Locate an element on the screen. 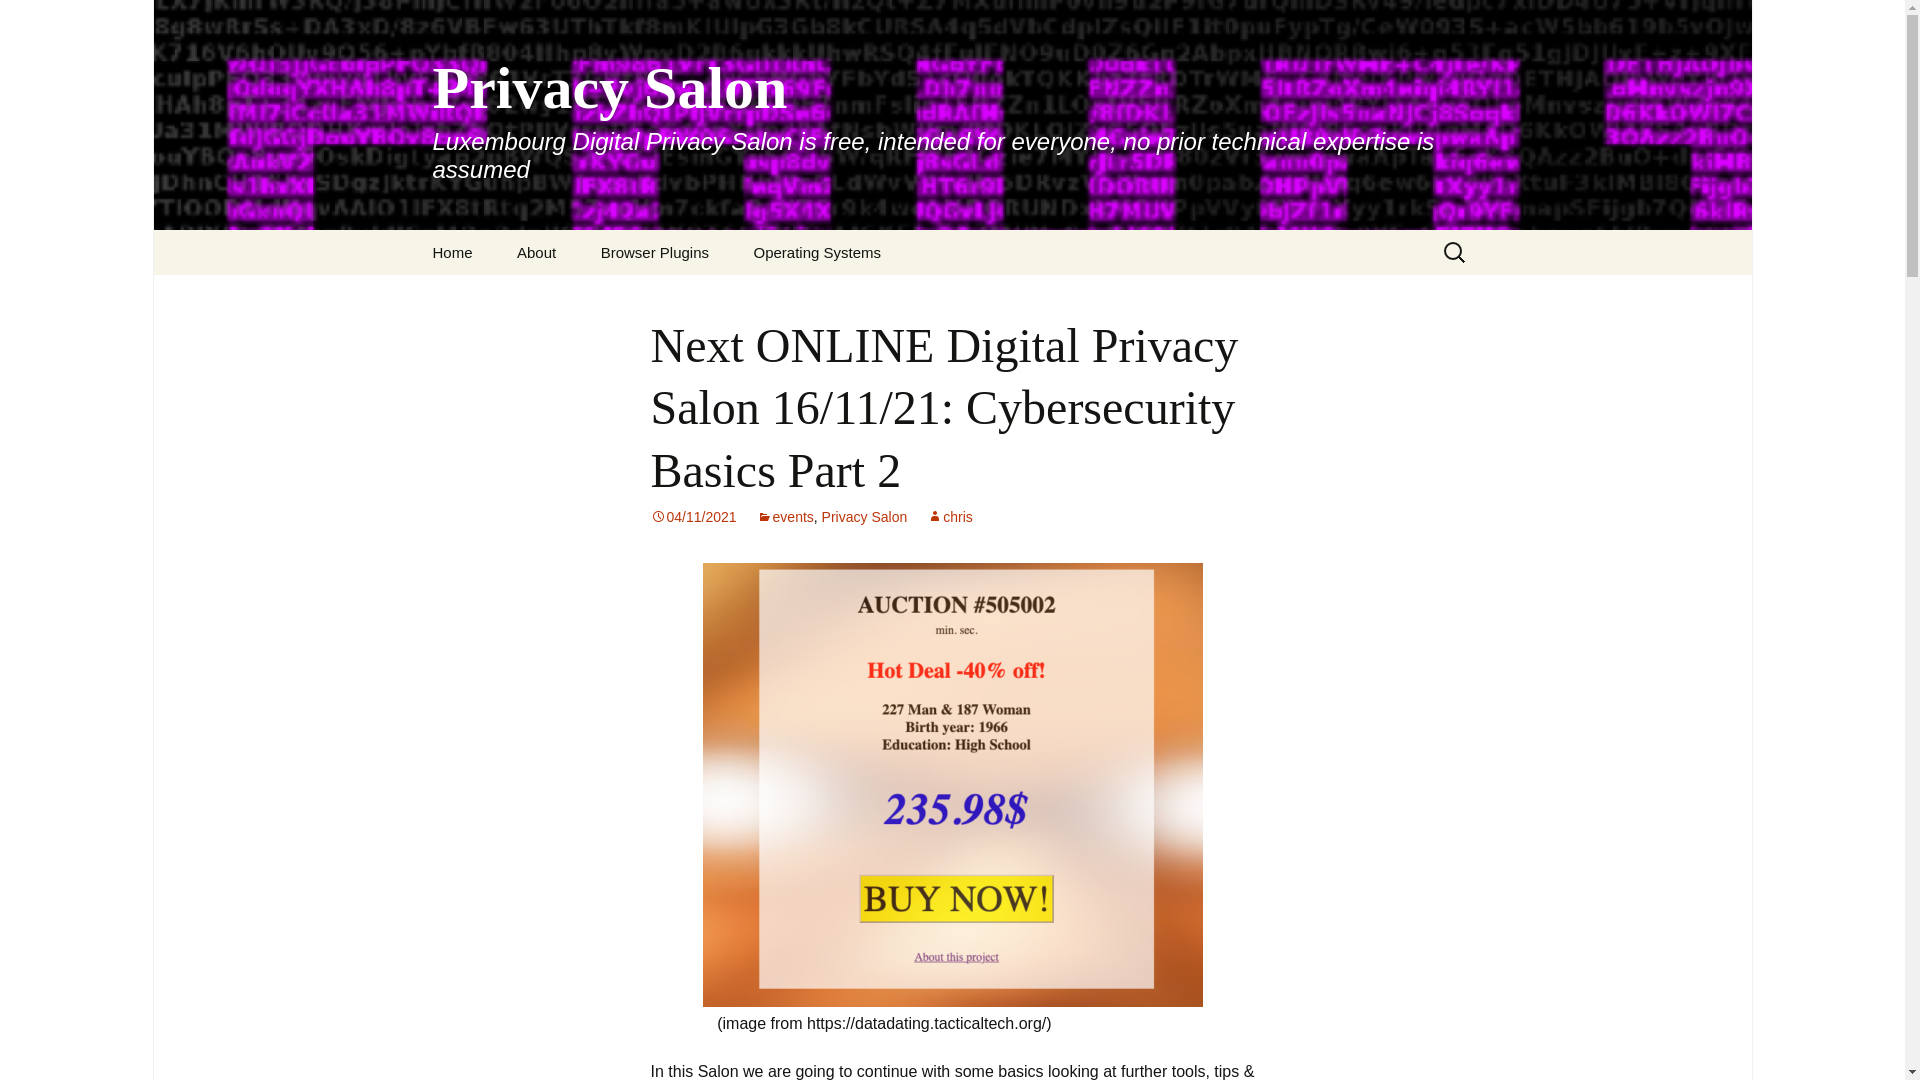 The image size is (1920, 1080). Search is located at coordinates (24, 21).